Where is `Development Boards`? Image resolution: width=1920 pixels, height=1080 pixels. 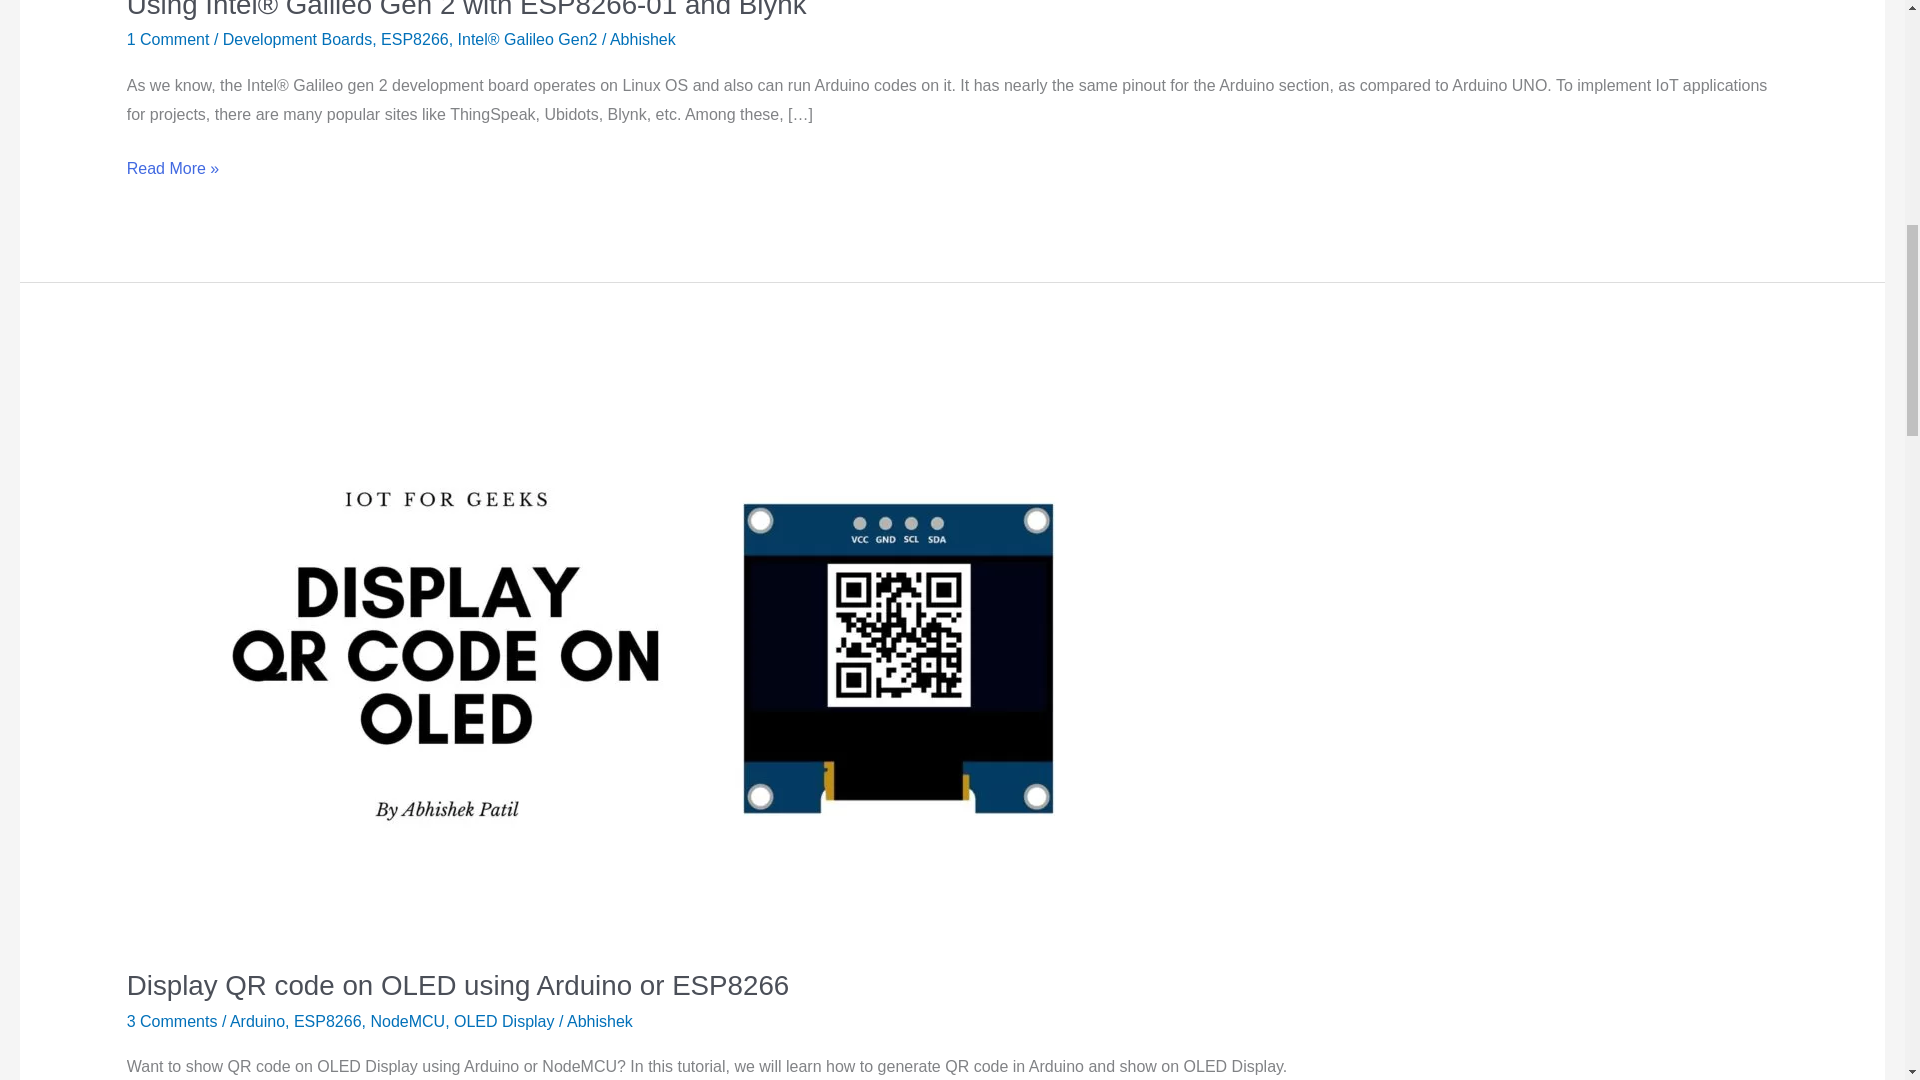 Development Boards is located at coordinates (297, 39).